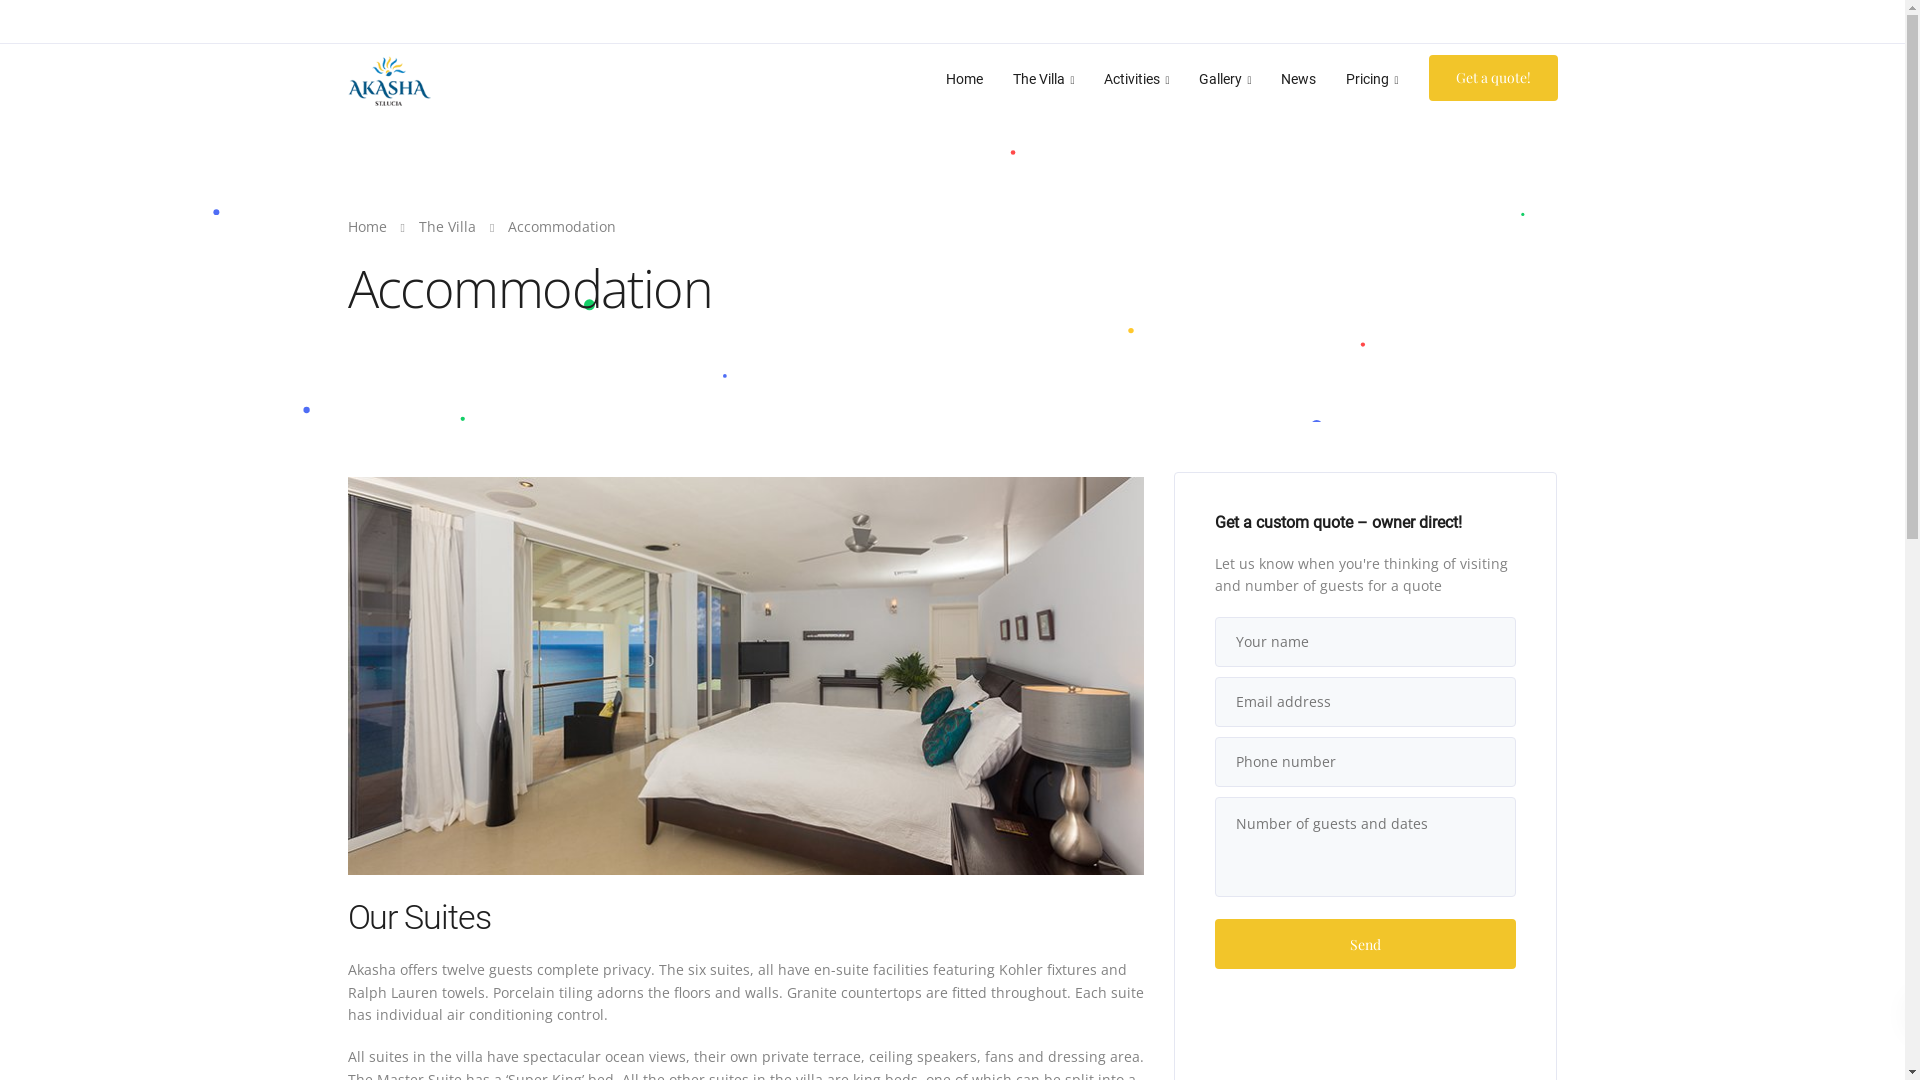 This screenshot has height=1080, width=1920. Describe the element at coordinates (964, 78) in the screenshot. I see `Home` at that location.